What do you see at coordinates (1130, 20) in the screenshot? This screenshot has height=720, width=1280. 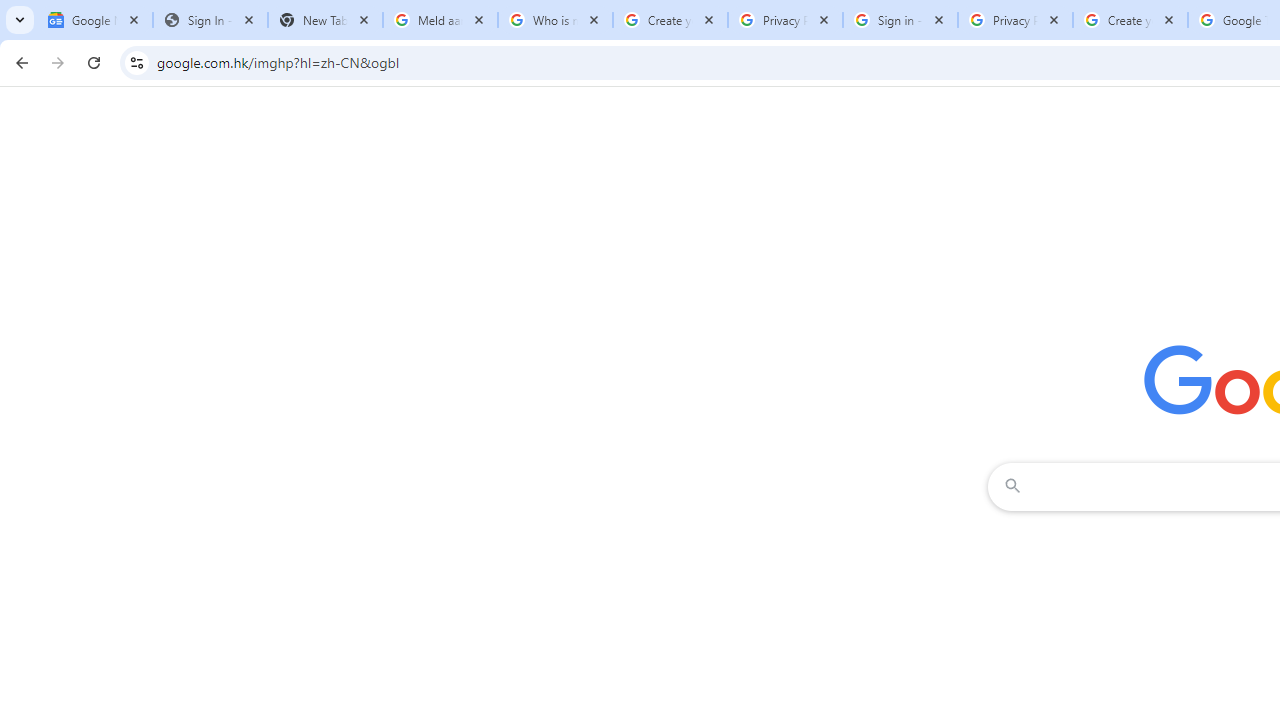 I see `Create your Google Account` at bounding box center [1130, 20].